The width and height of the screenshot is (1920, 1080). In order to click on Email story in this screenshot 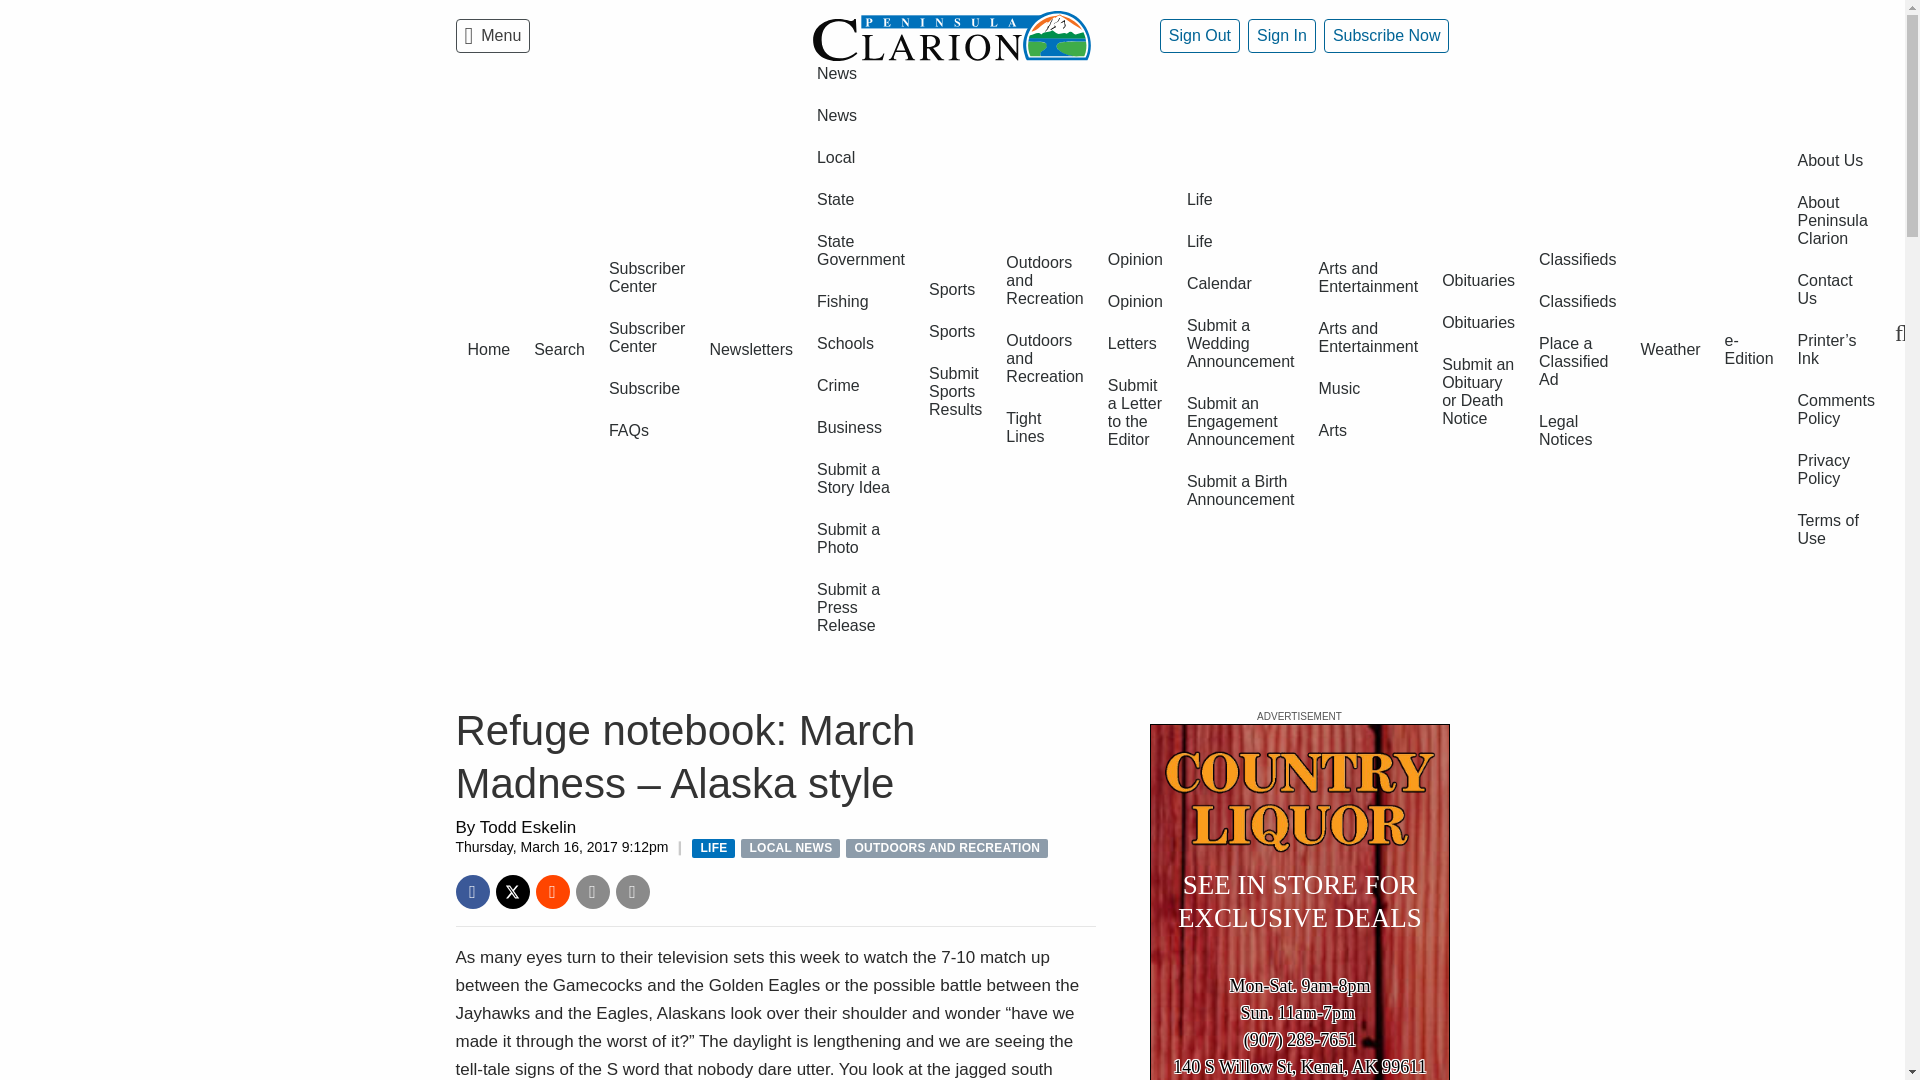, I will do `click(593, 892)`.